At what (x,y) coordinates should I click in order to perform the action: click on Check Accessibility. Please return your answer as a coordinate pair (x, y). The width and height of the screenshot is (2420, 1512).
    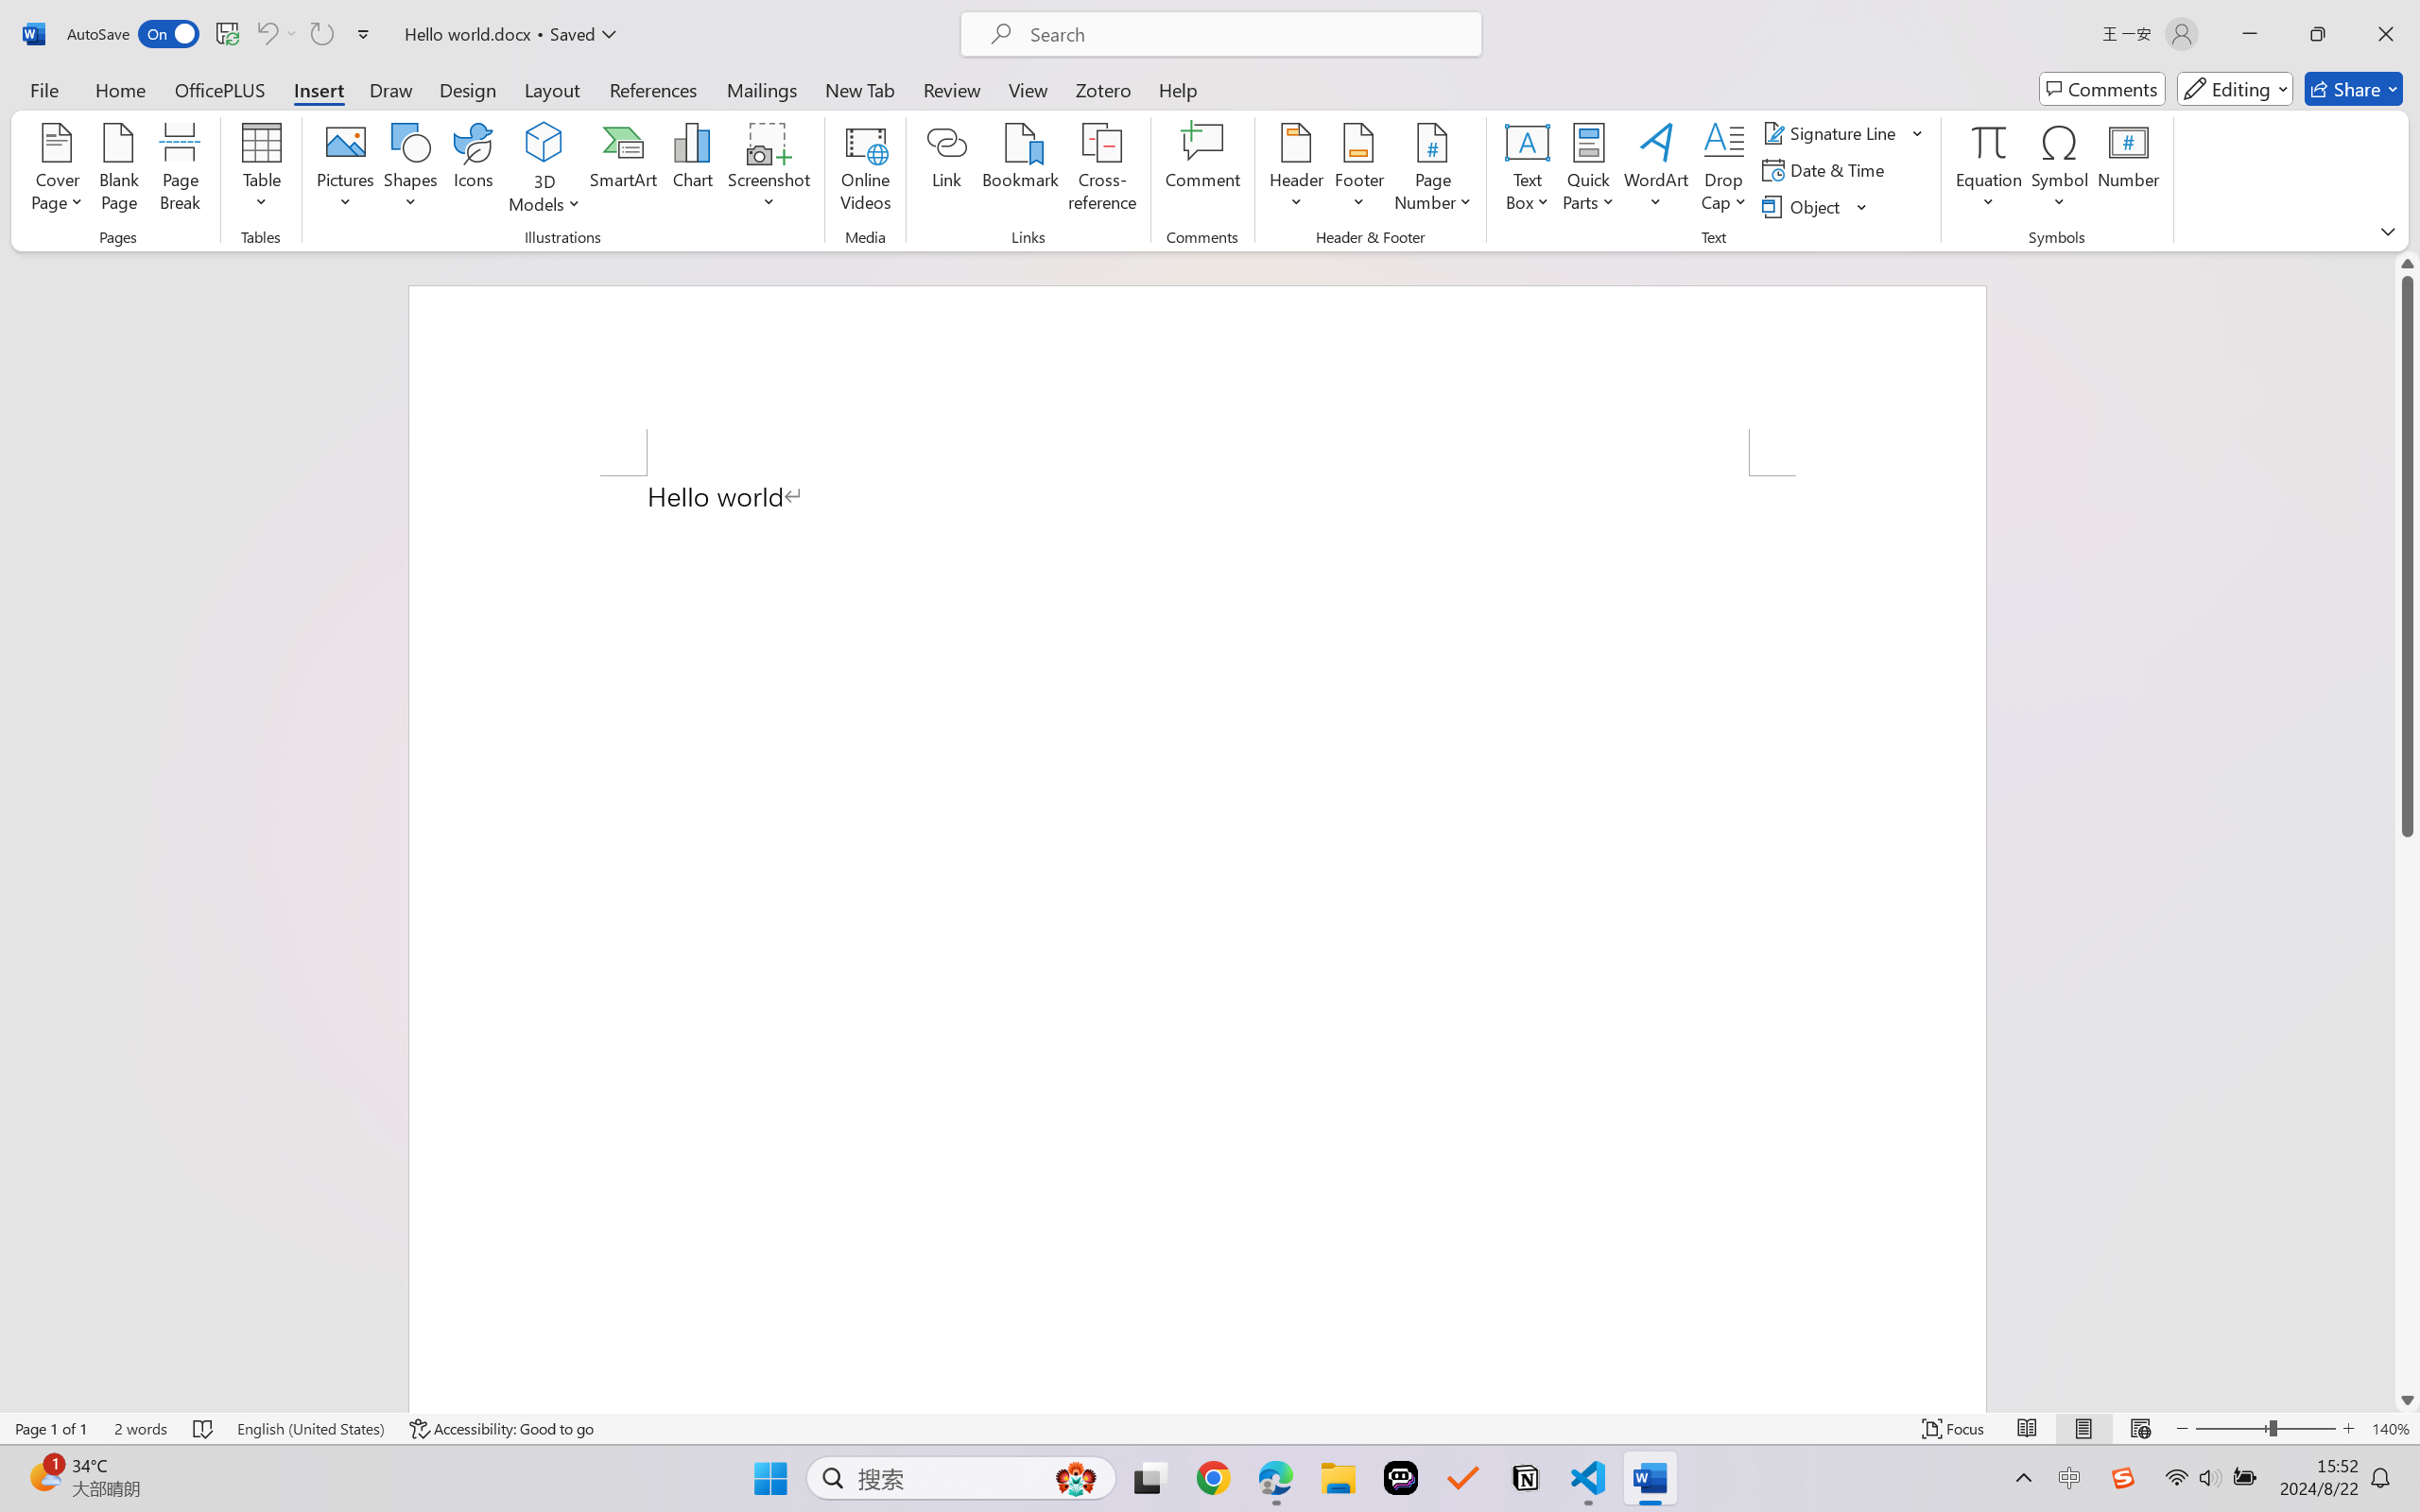
    Looking at the image, I should click on (159, 109).